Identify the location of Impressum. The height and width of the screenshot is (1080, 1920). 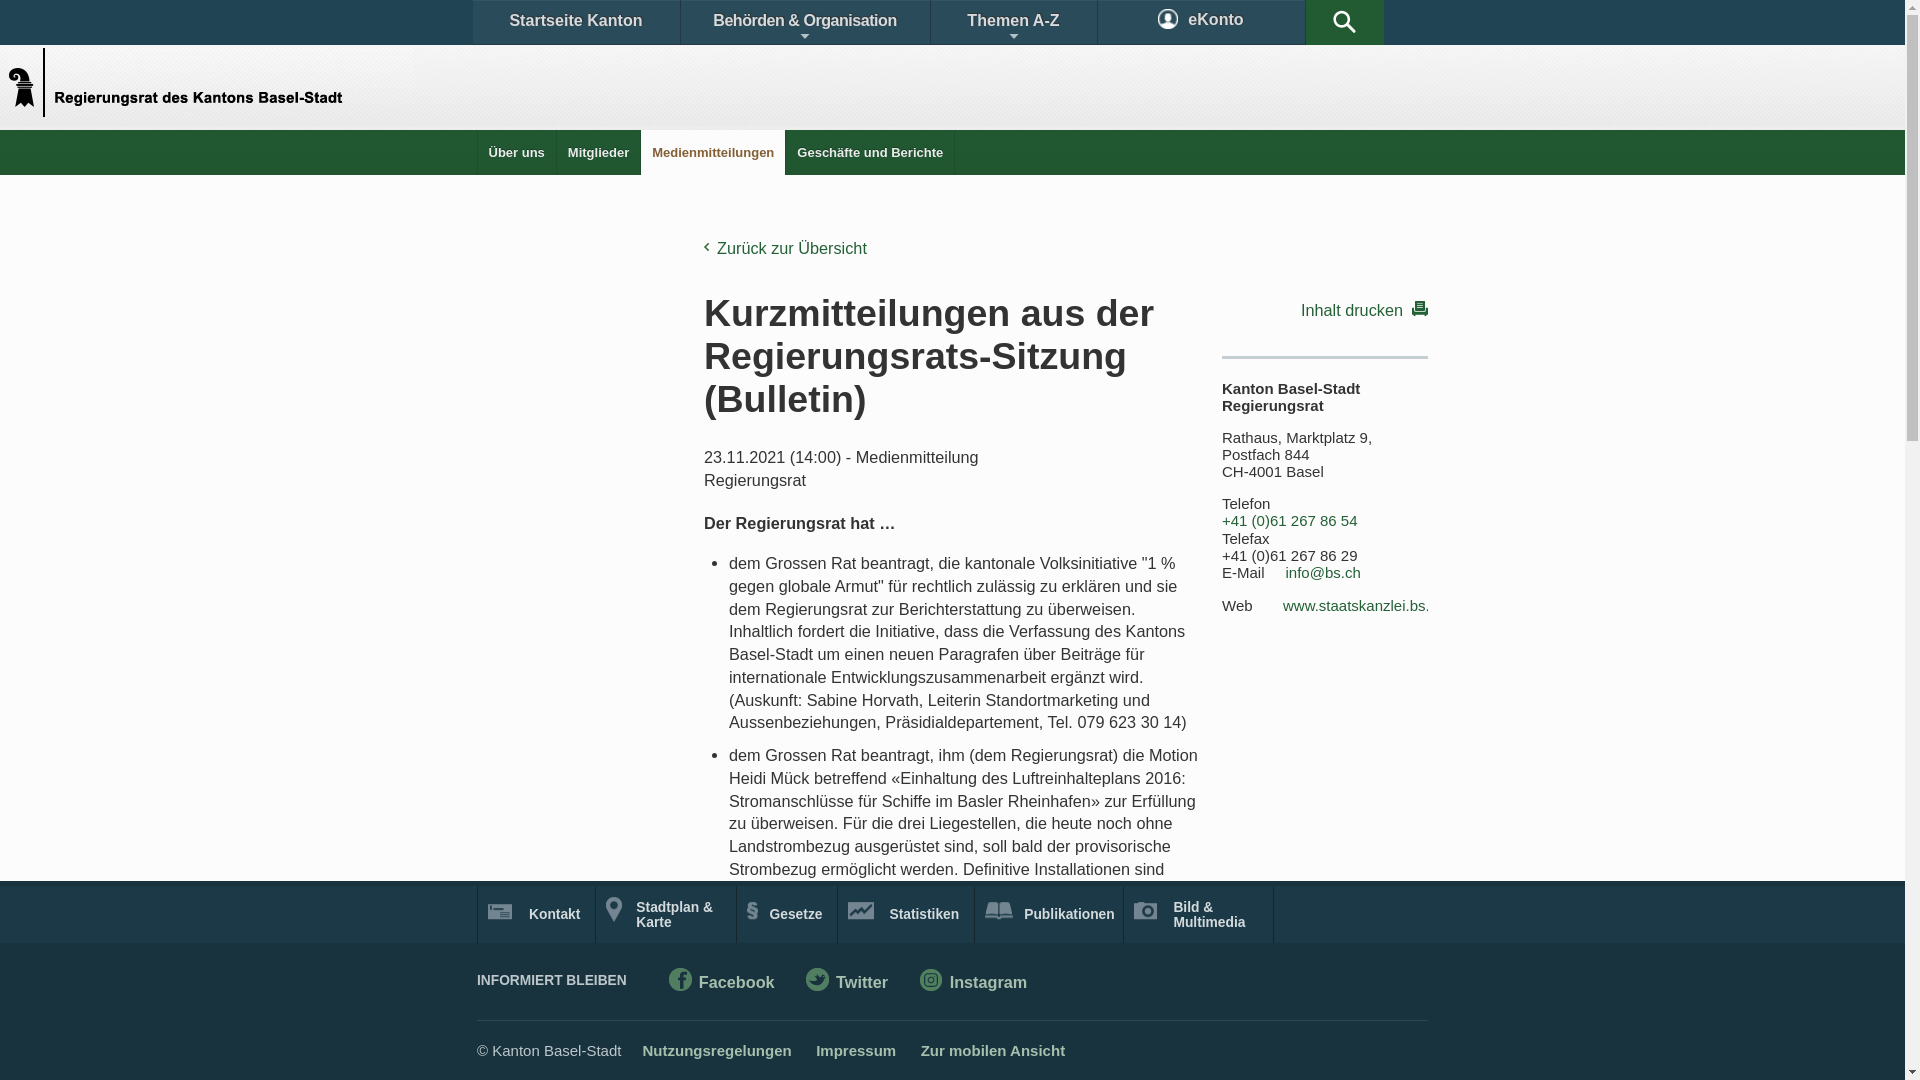
(856, 1050).